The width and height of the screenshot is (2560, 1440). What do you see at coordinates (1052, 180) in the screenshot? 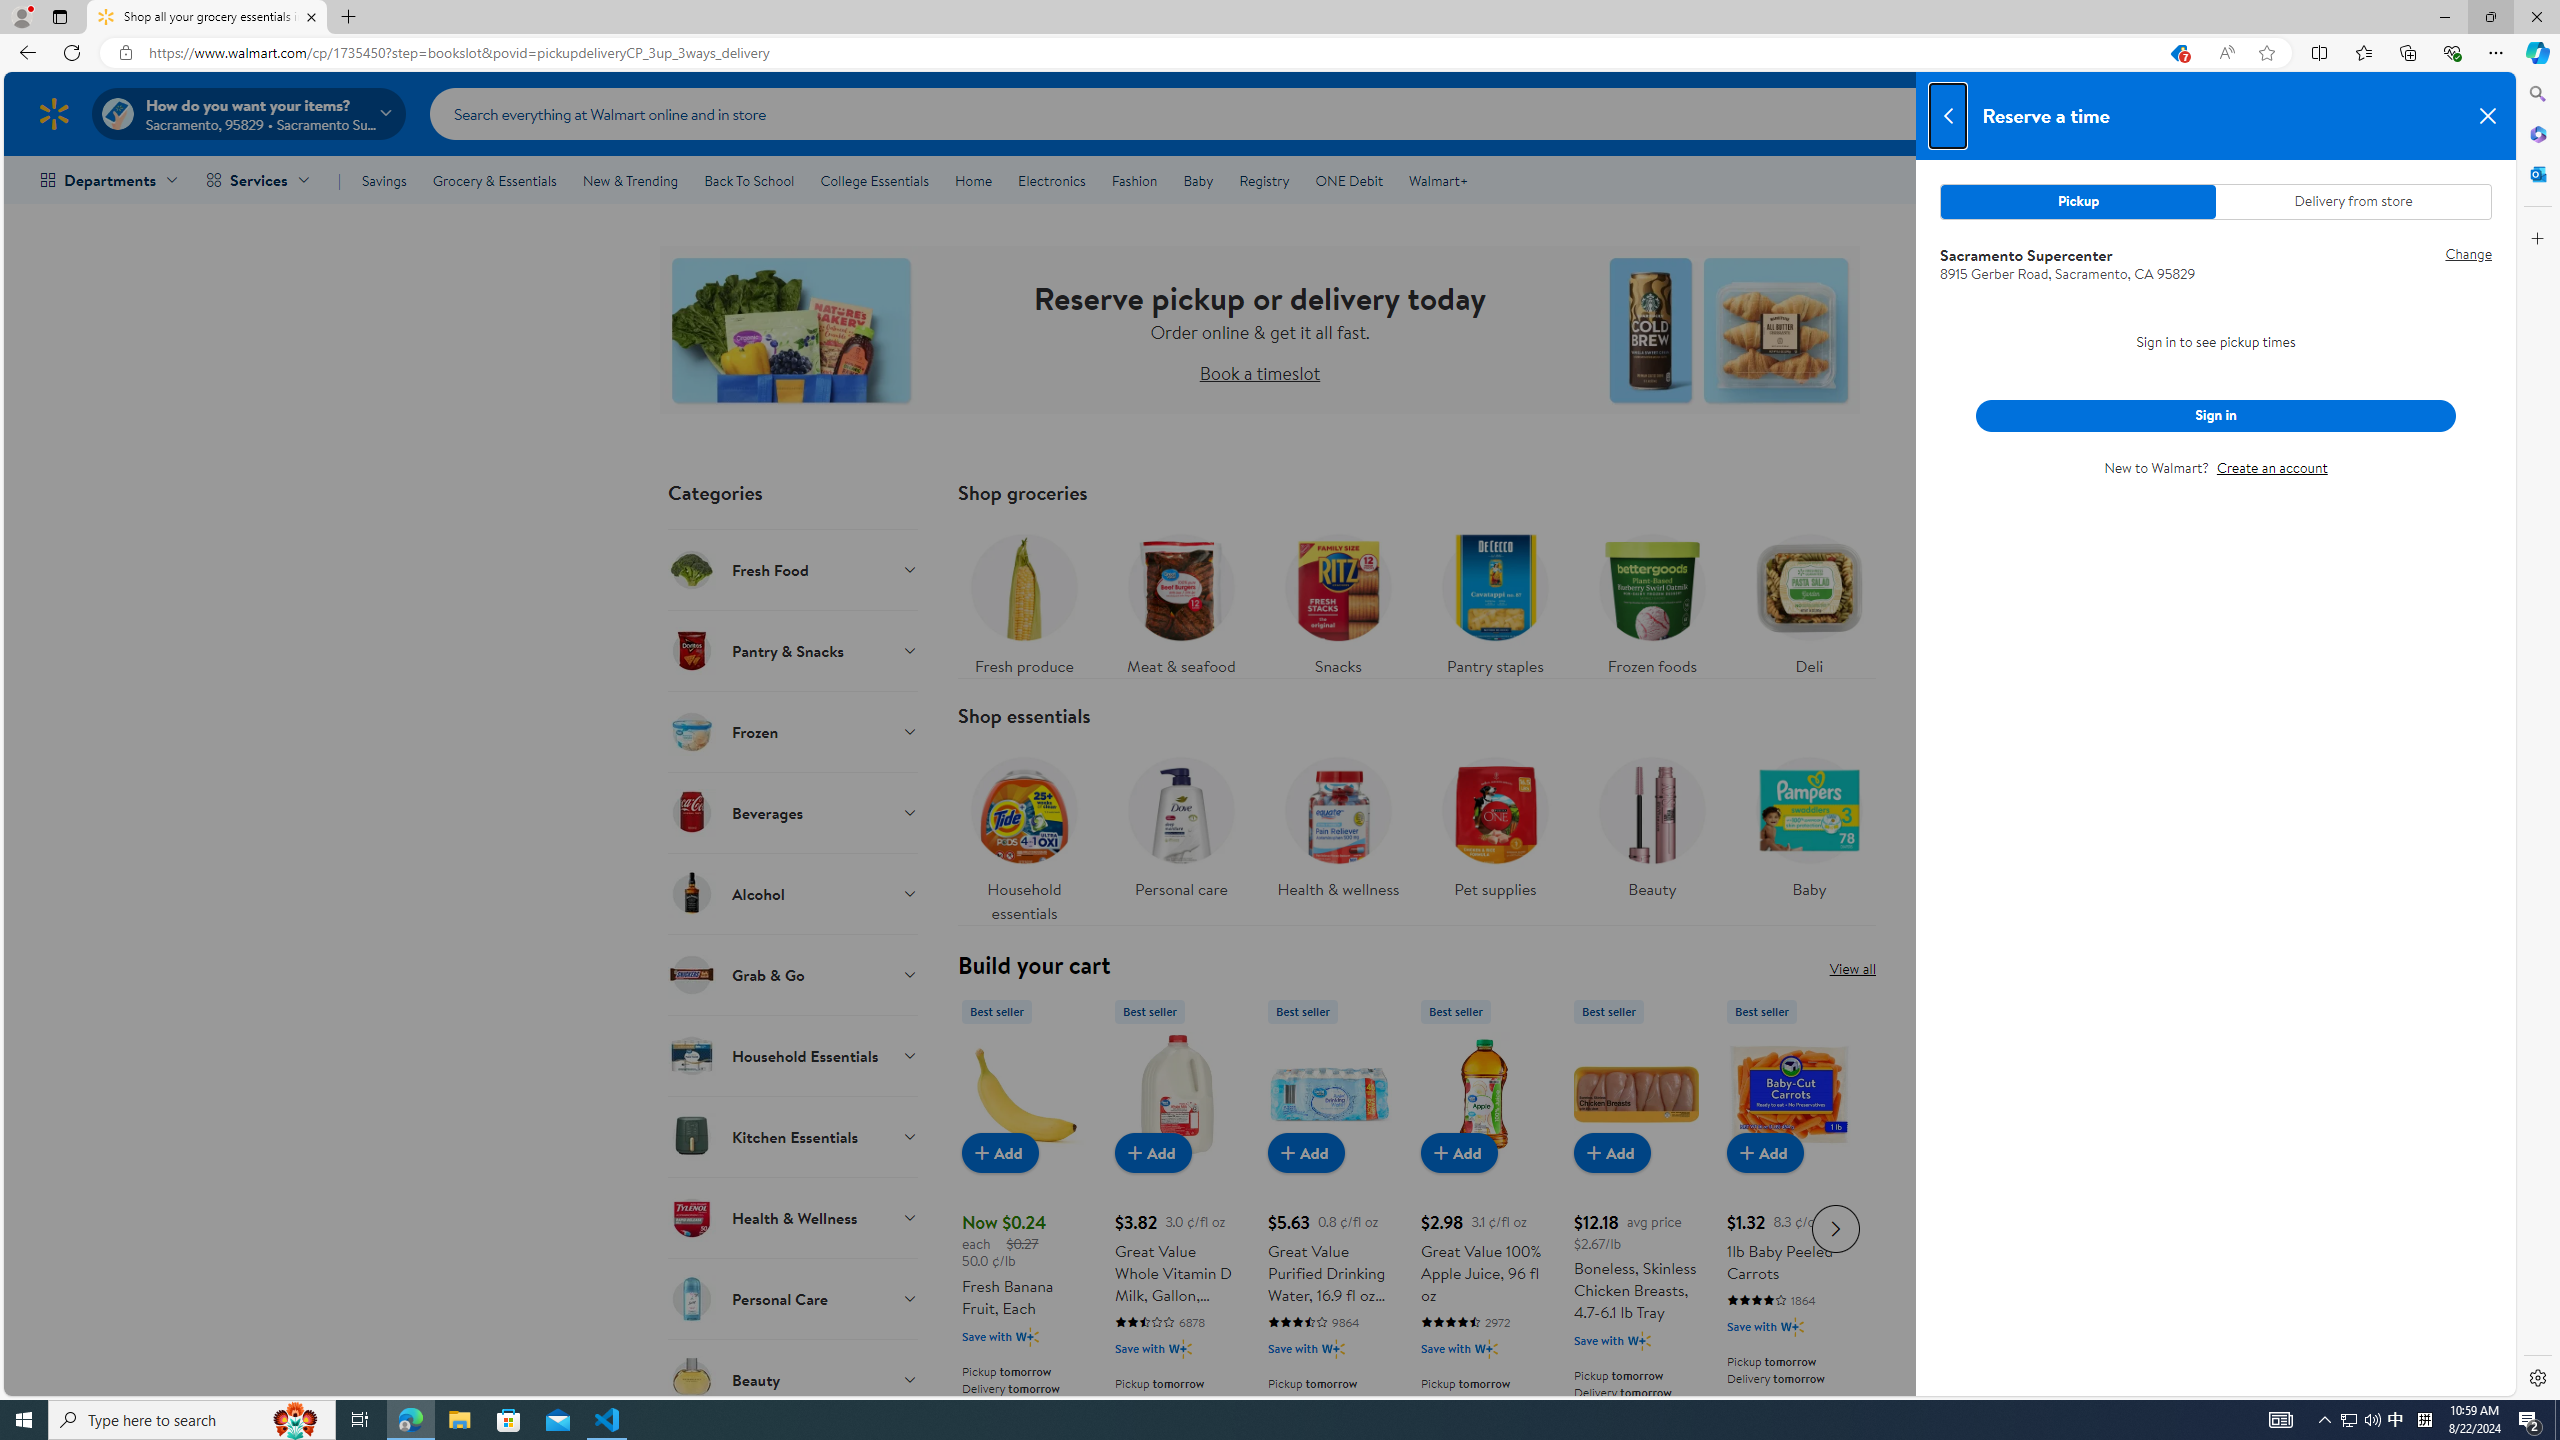
I see `Electronics` at bounding box center [1052, 180].